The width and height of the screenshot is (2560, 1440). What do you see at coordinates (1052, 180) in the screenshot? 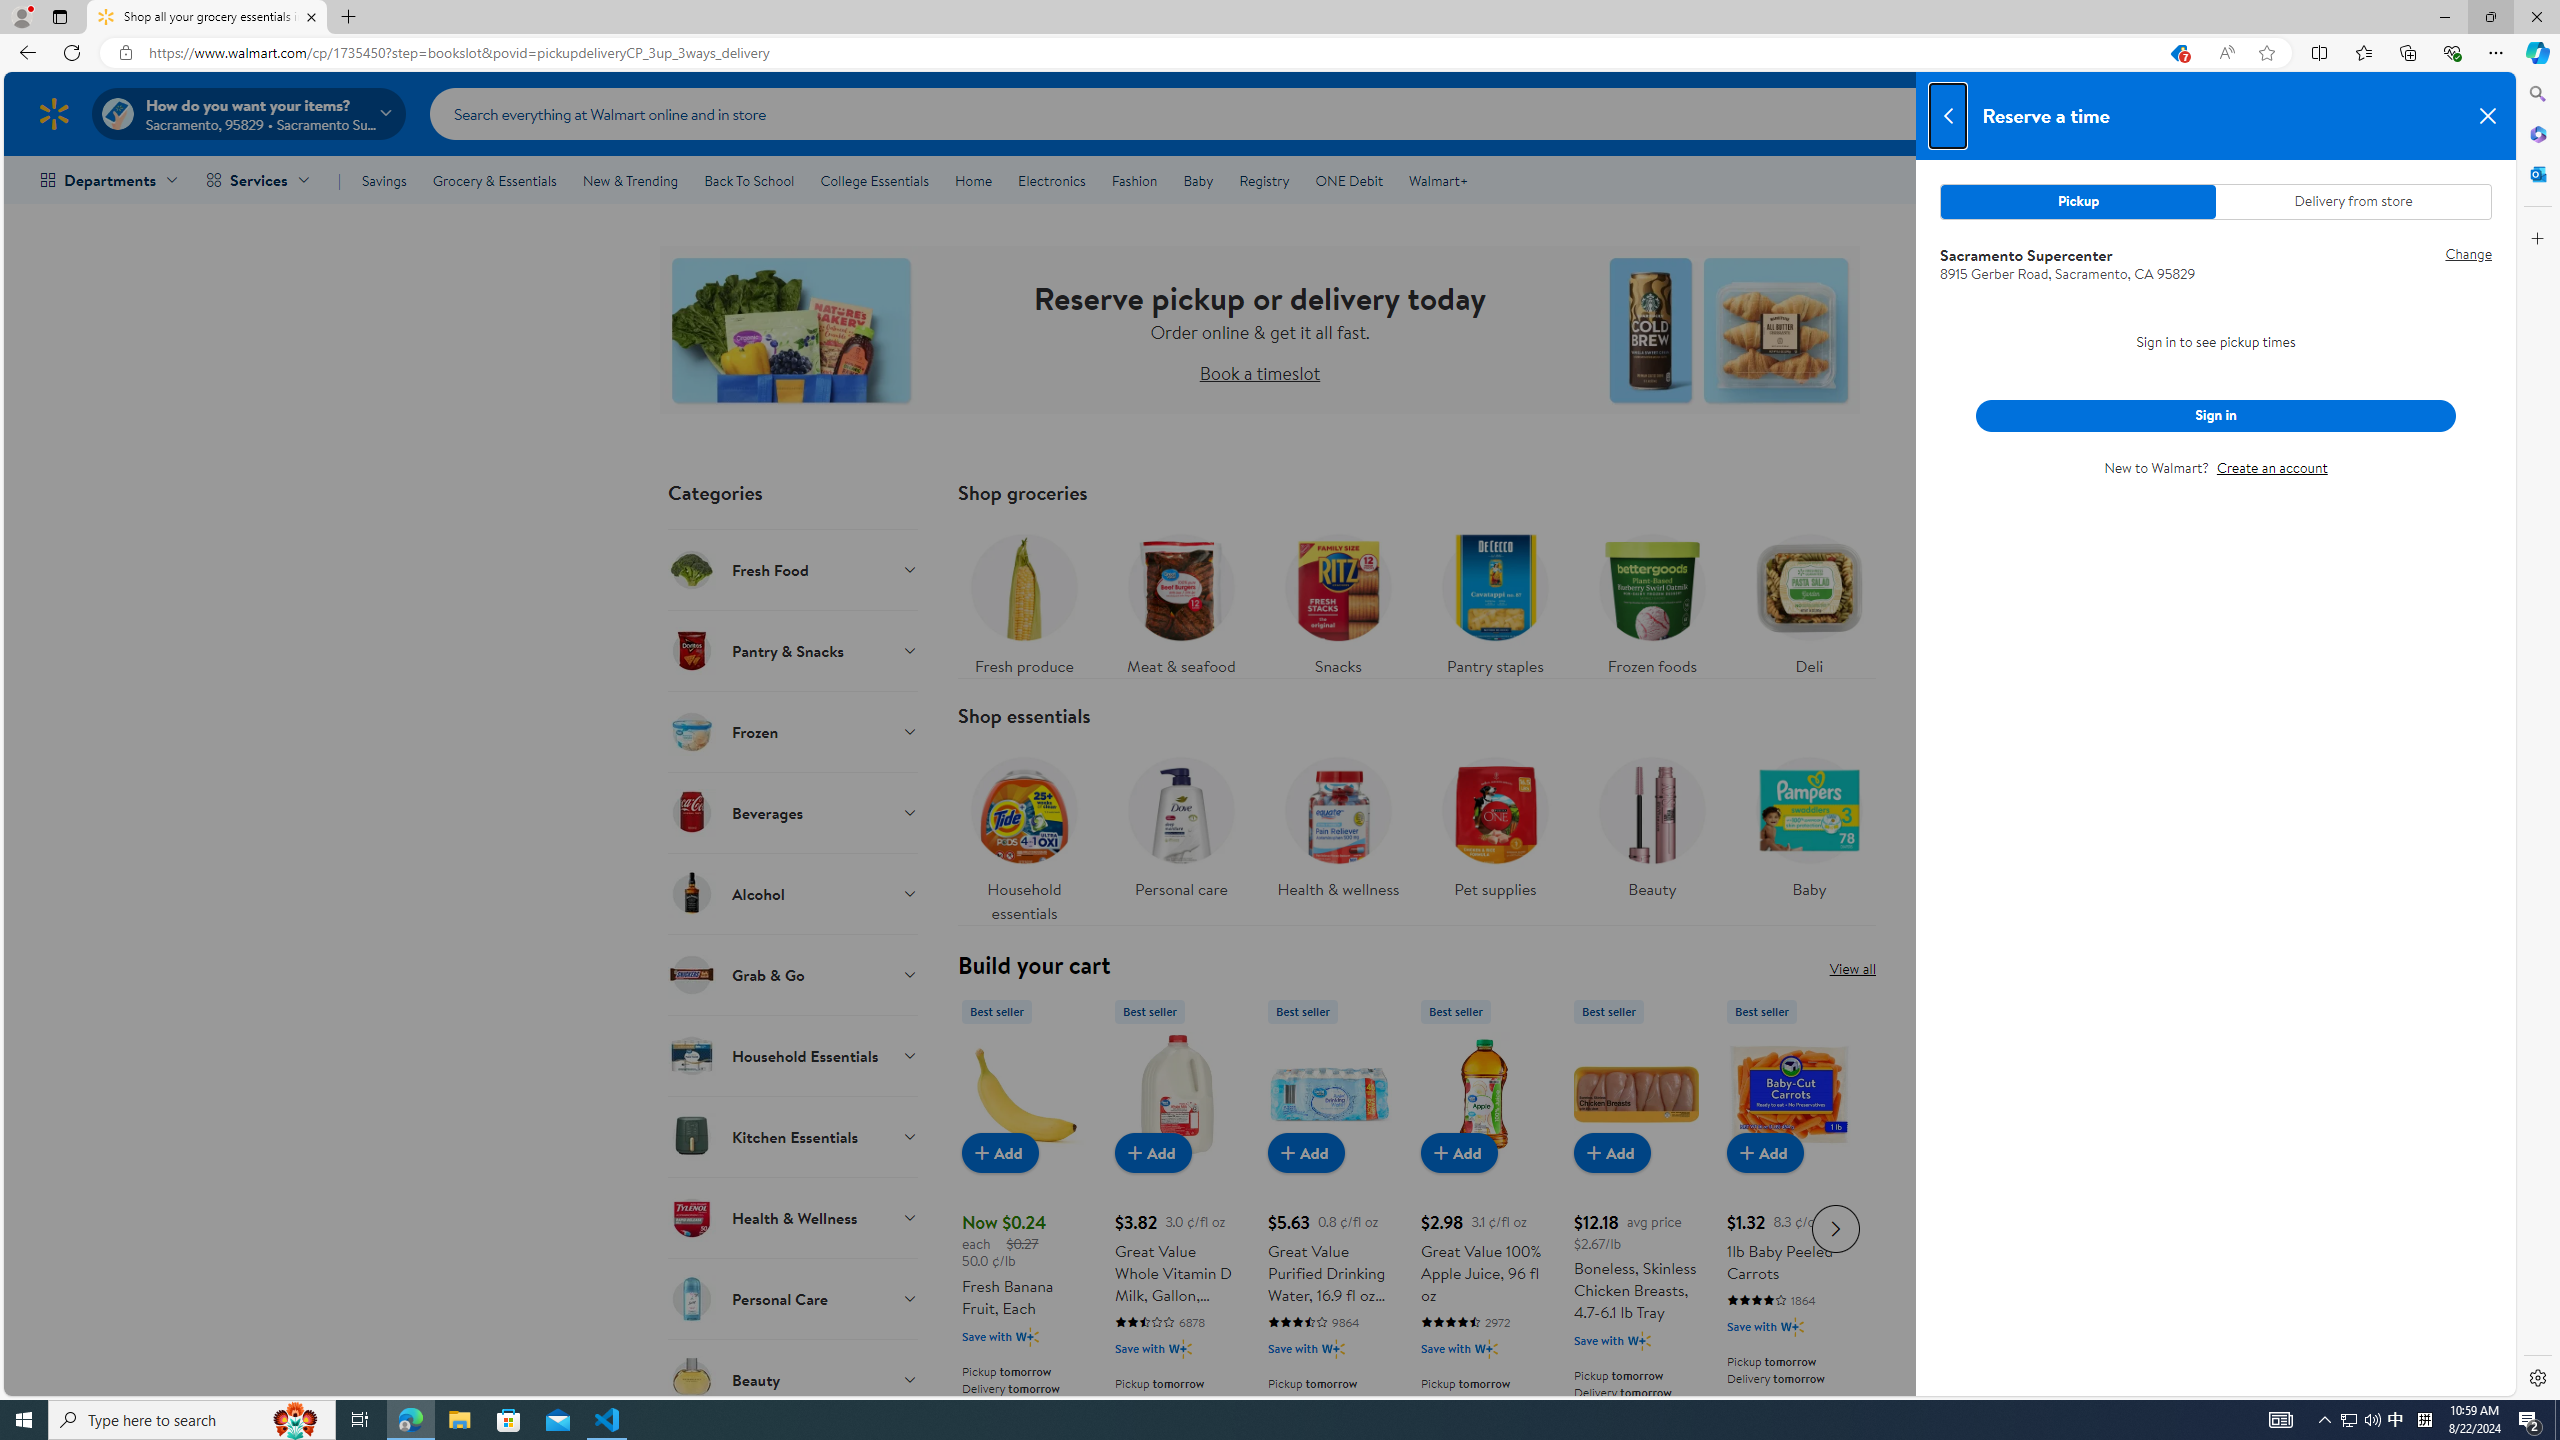
I see `Electronics` at bounding box center [1052, 180].